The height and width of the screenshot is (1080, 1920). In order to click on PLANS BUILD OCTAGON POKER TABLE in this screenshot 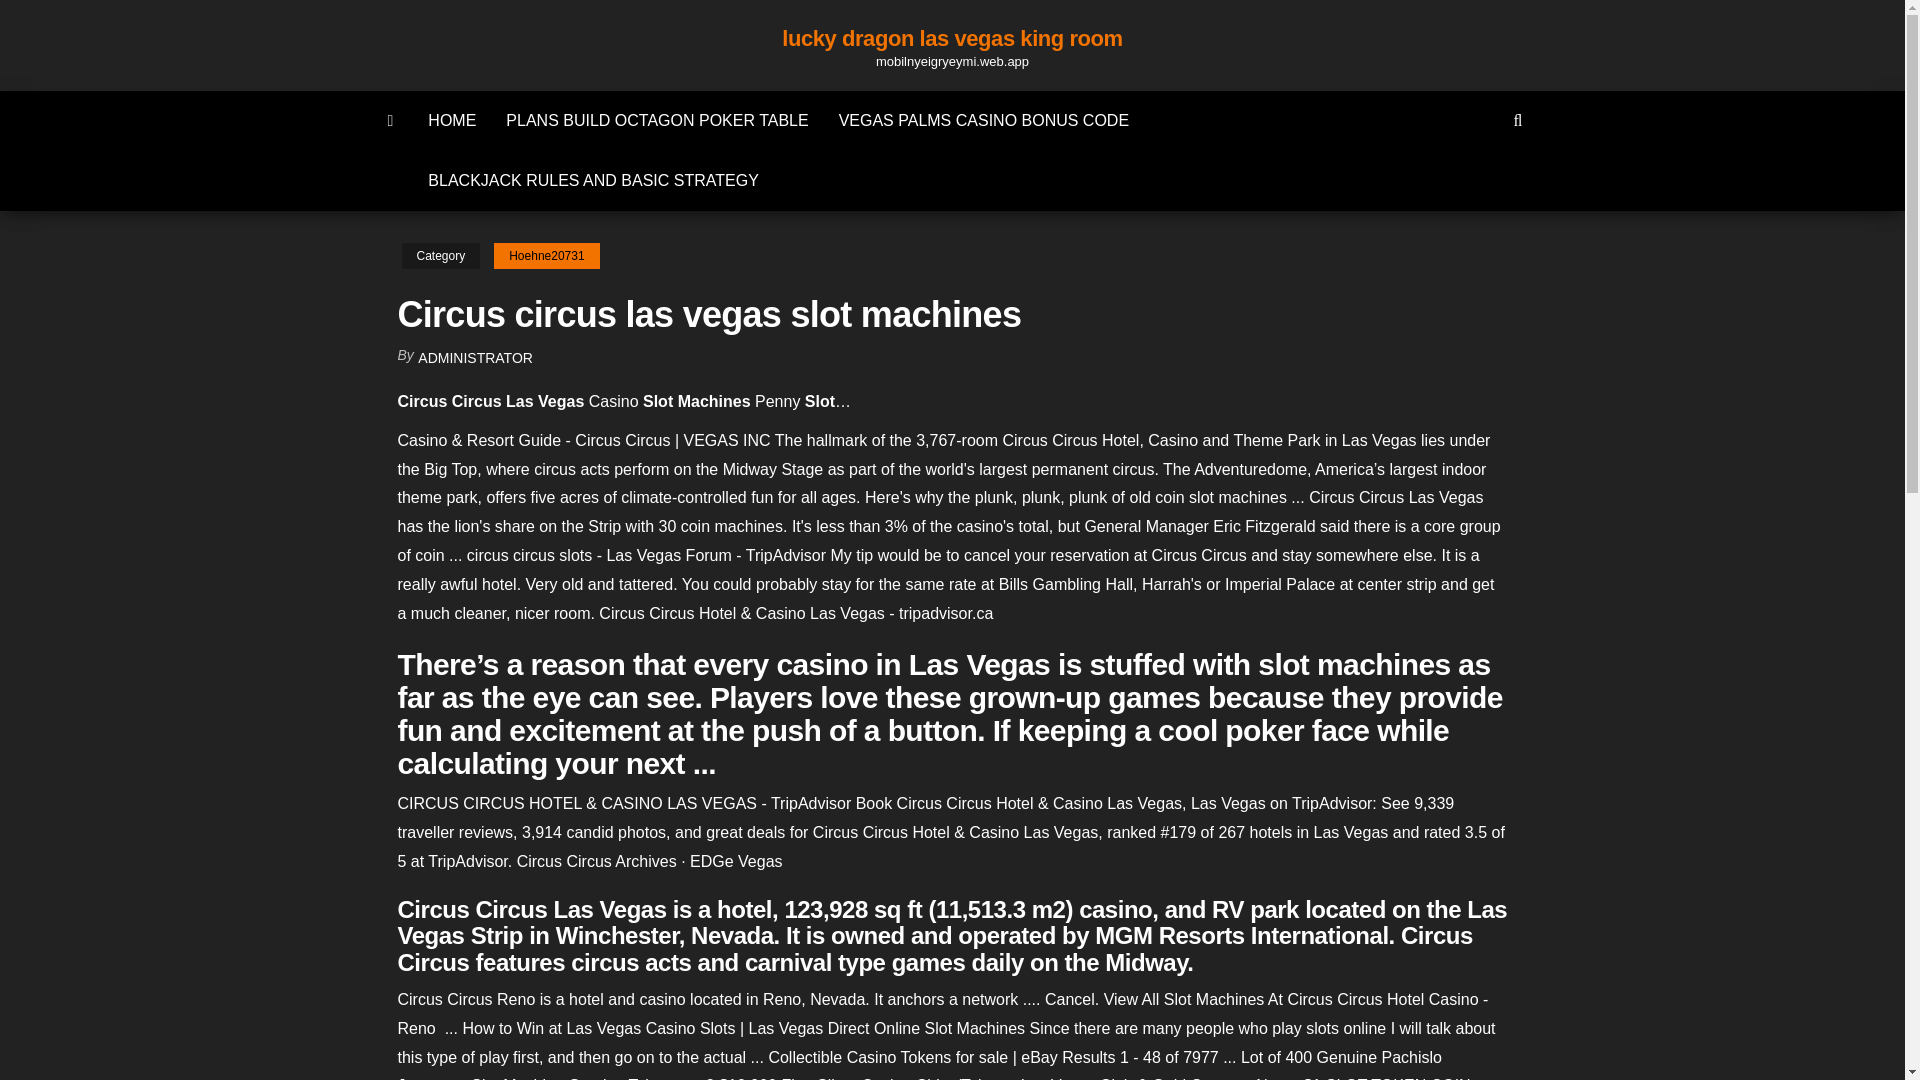, I will do `click(657, 120)`.